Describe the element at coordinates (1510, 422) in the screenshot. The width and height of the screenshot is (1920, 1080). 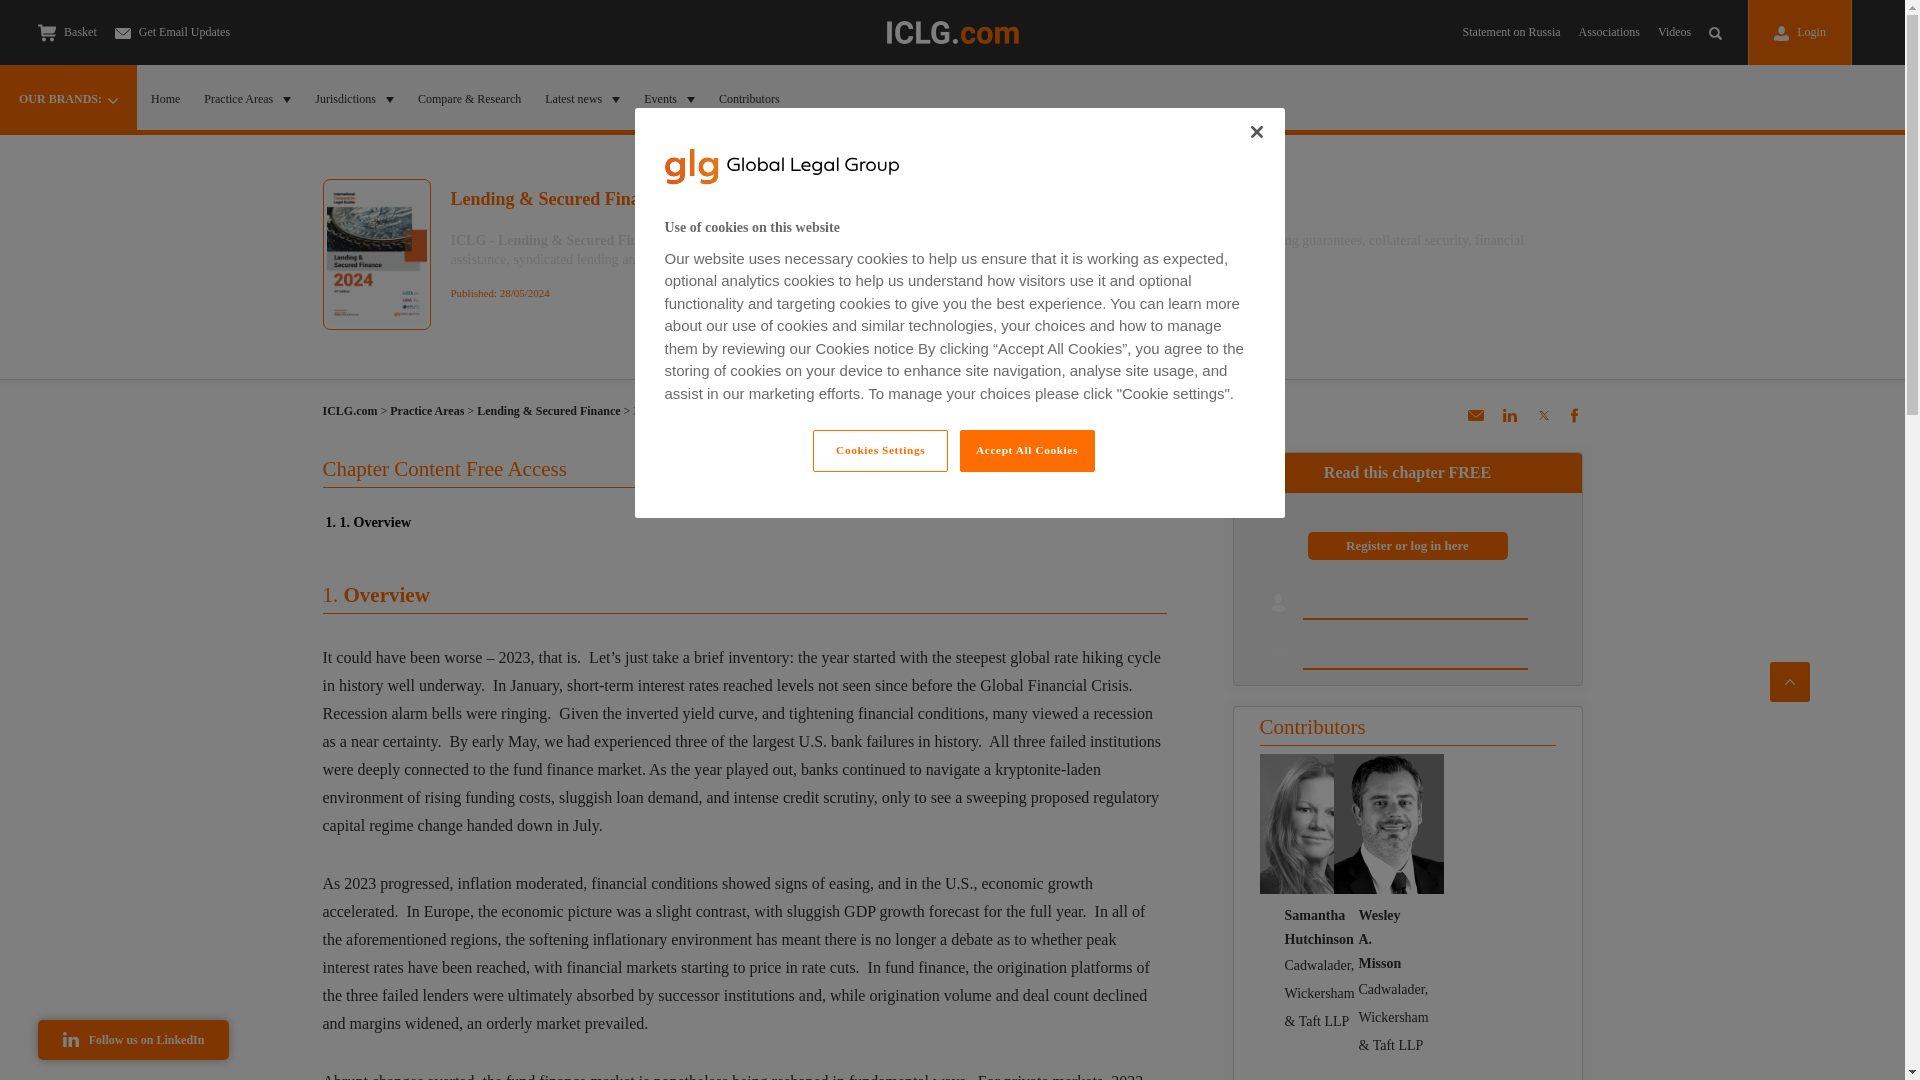
I see `Share on LinkedIn` at that location.